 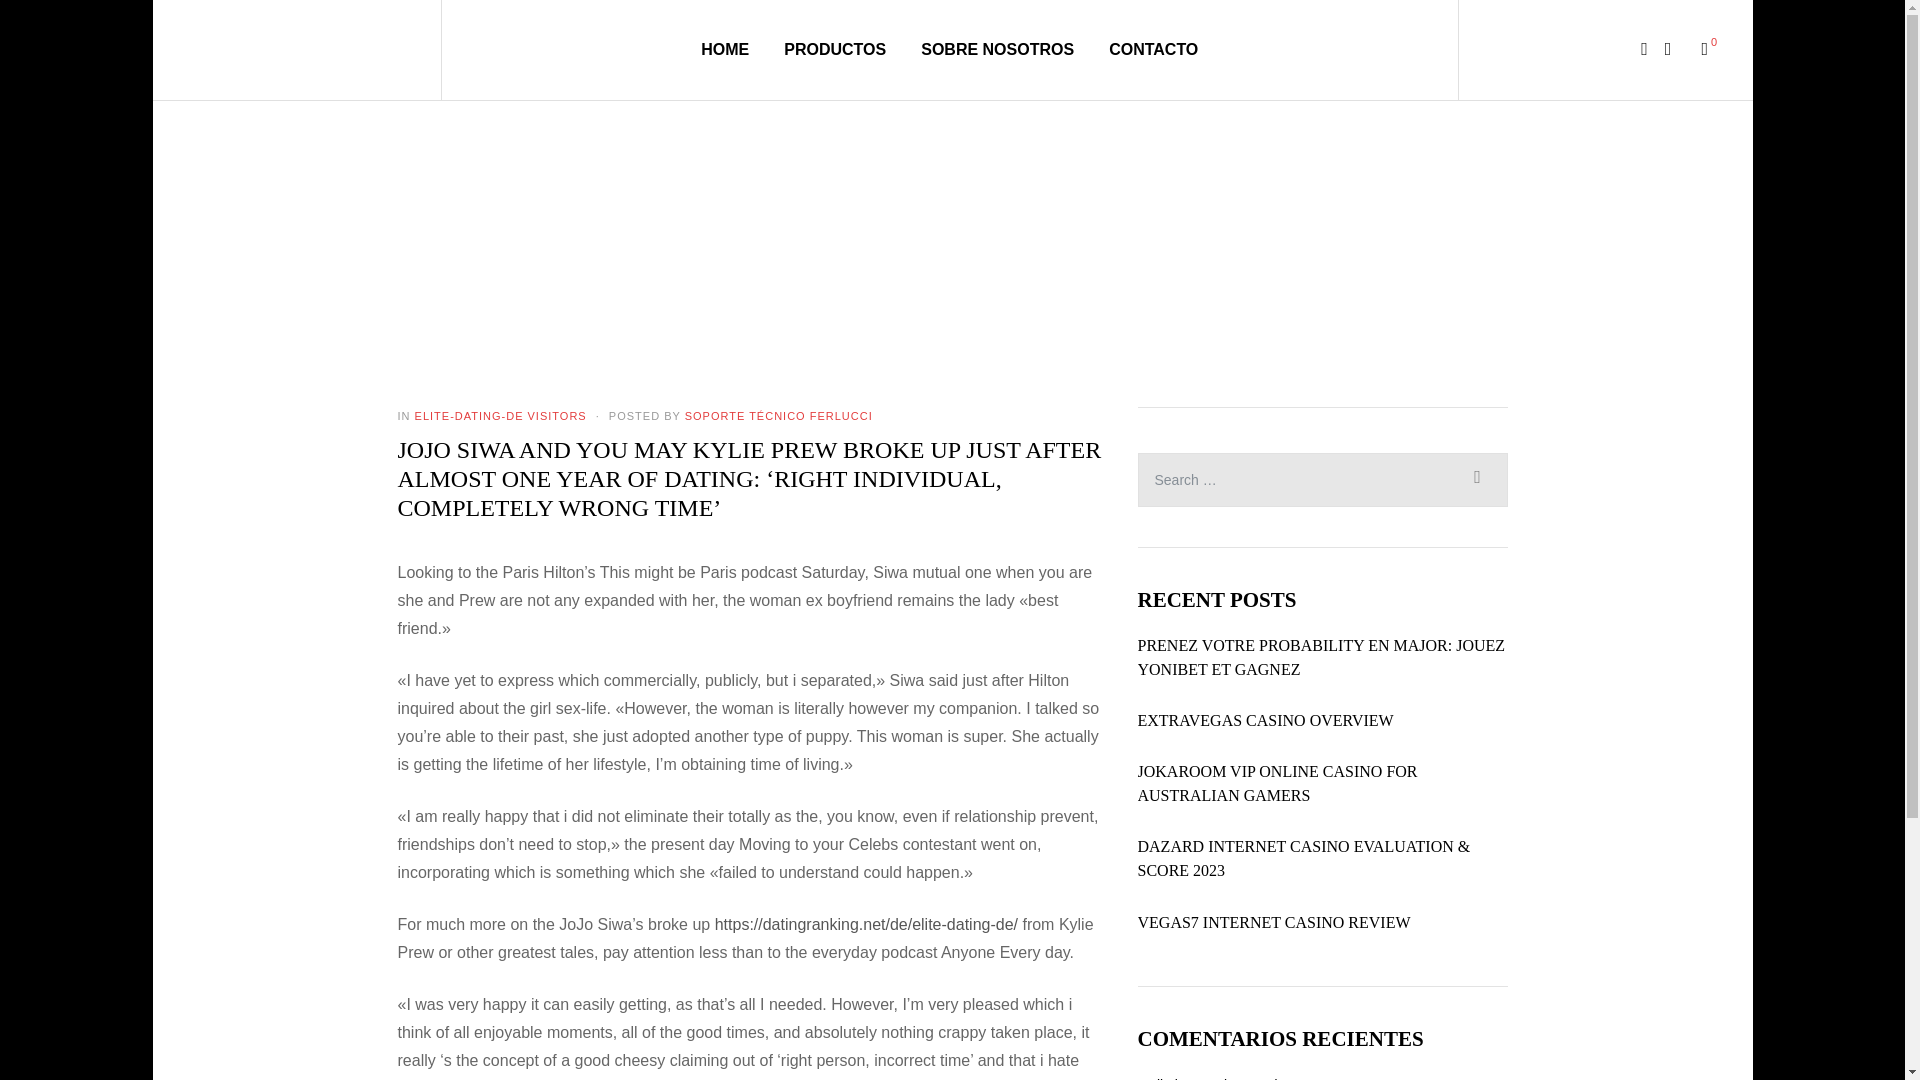 What do you see at coordinates (1266, 720) in the screenshot?
I see `EXTRAVEGAS CASINO OVERVIEW` at bounding box center [1266, 720].